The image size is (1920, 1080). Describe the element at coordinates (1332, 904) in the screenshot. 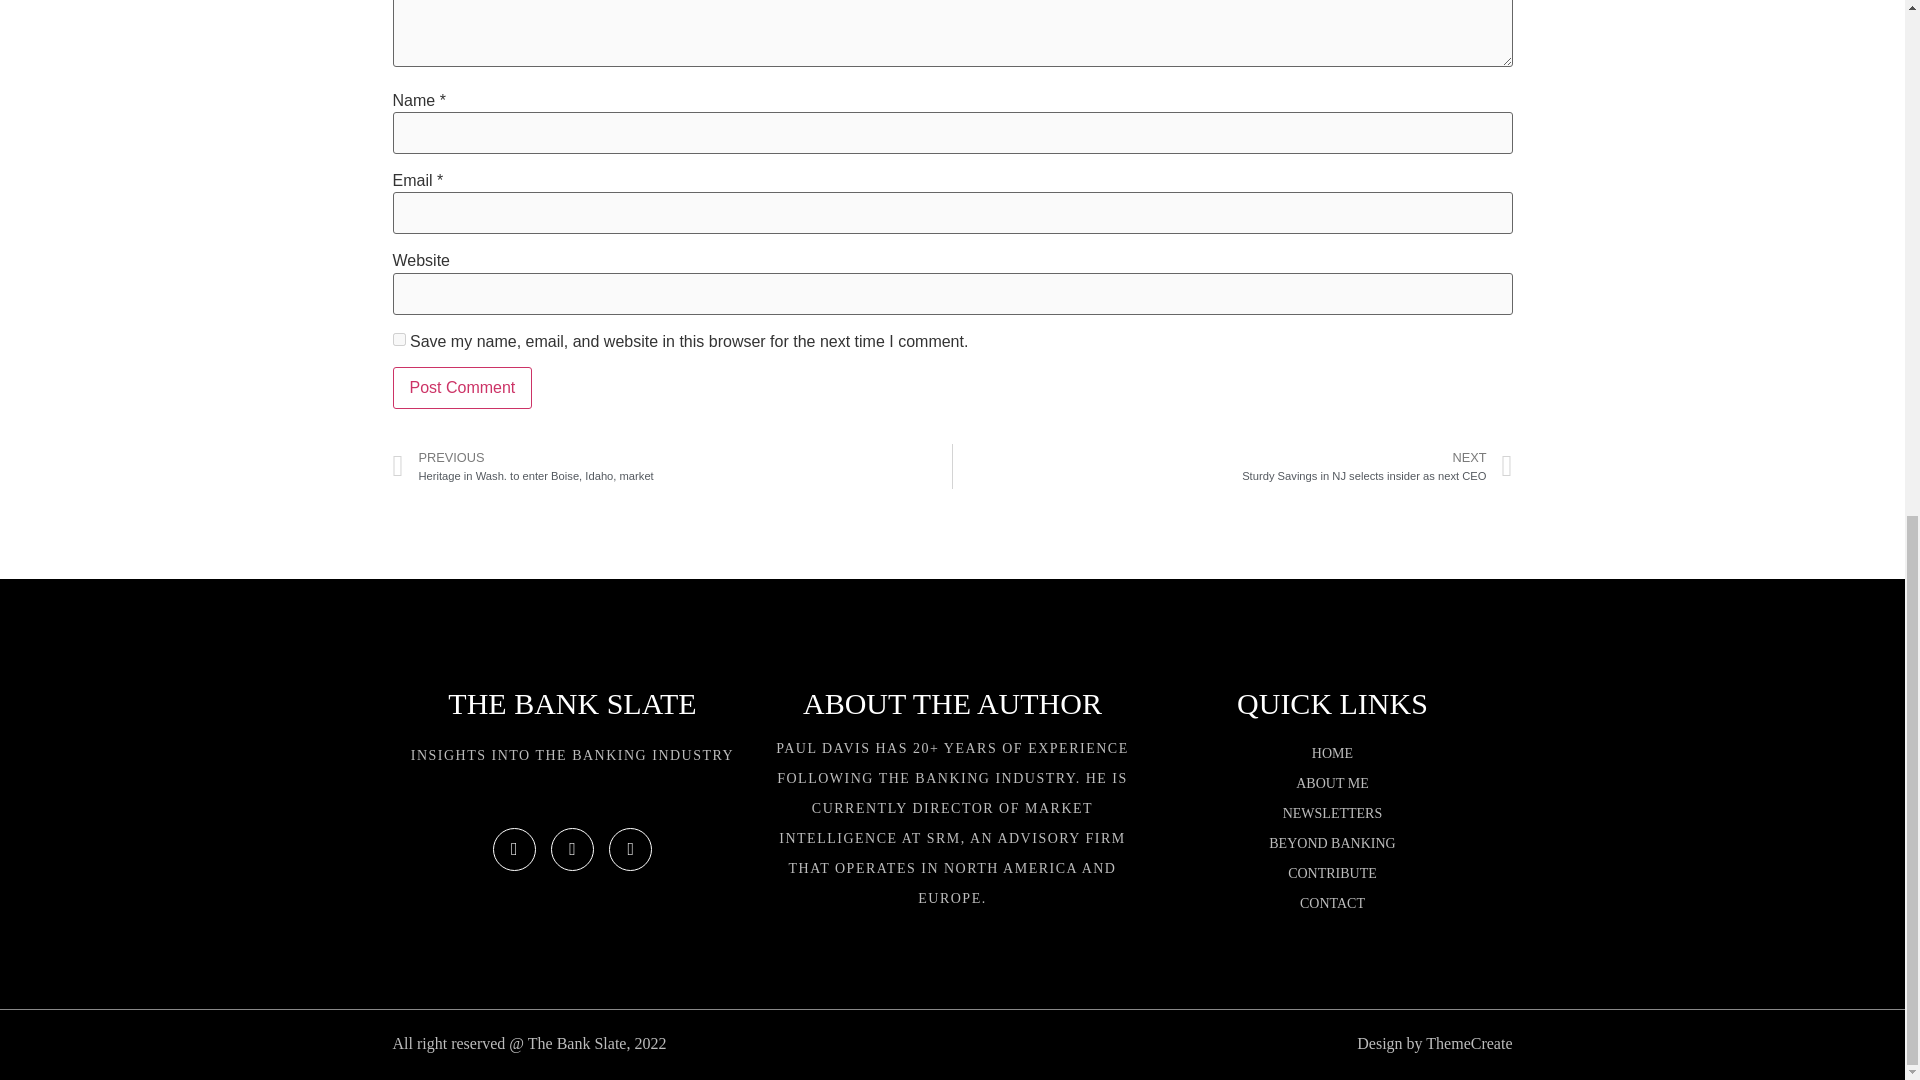

I see `BEYOND BANKING` at that location.